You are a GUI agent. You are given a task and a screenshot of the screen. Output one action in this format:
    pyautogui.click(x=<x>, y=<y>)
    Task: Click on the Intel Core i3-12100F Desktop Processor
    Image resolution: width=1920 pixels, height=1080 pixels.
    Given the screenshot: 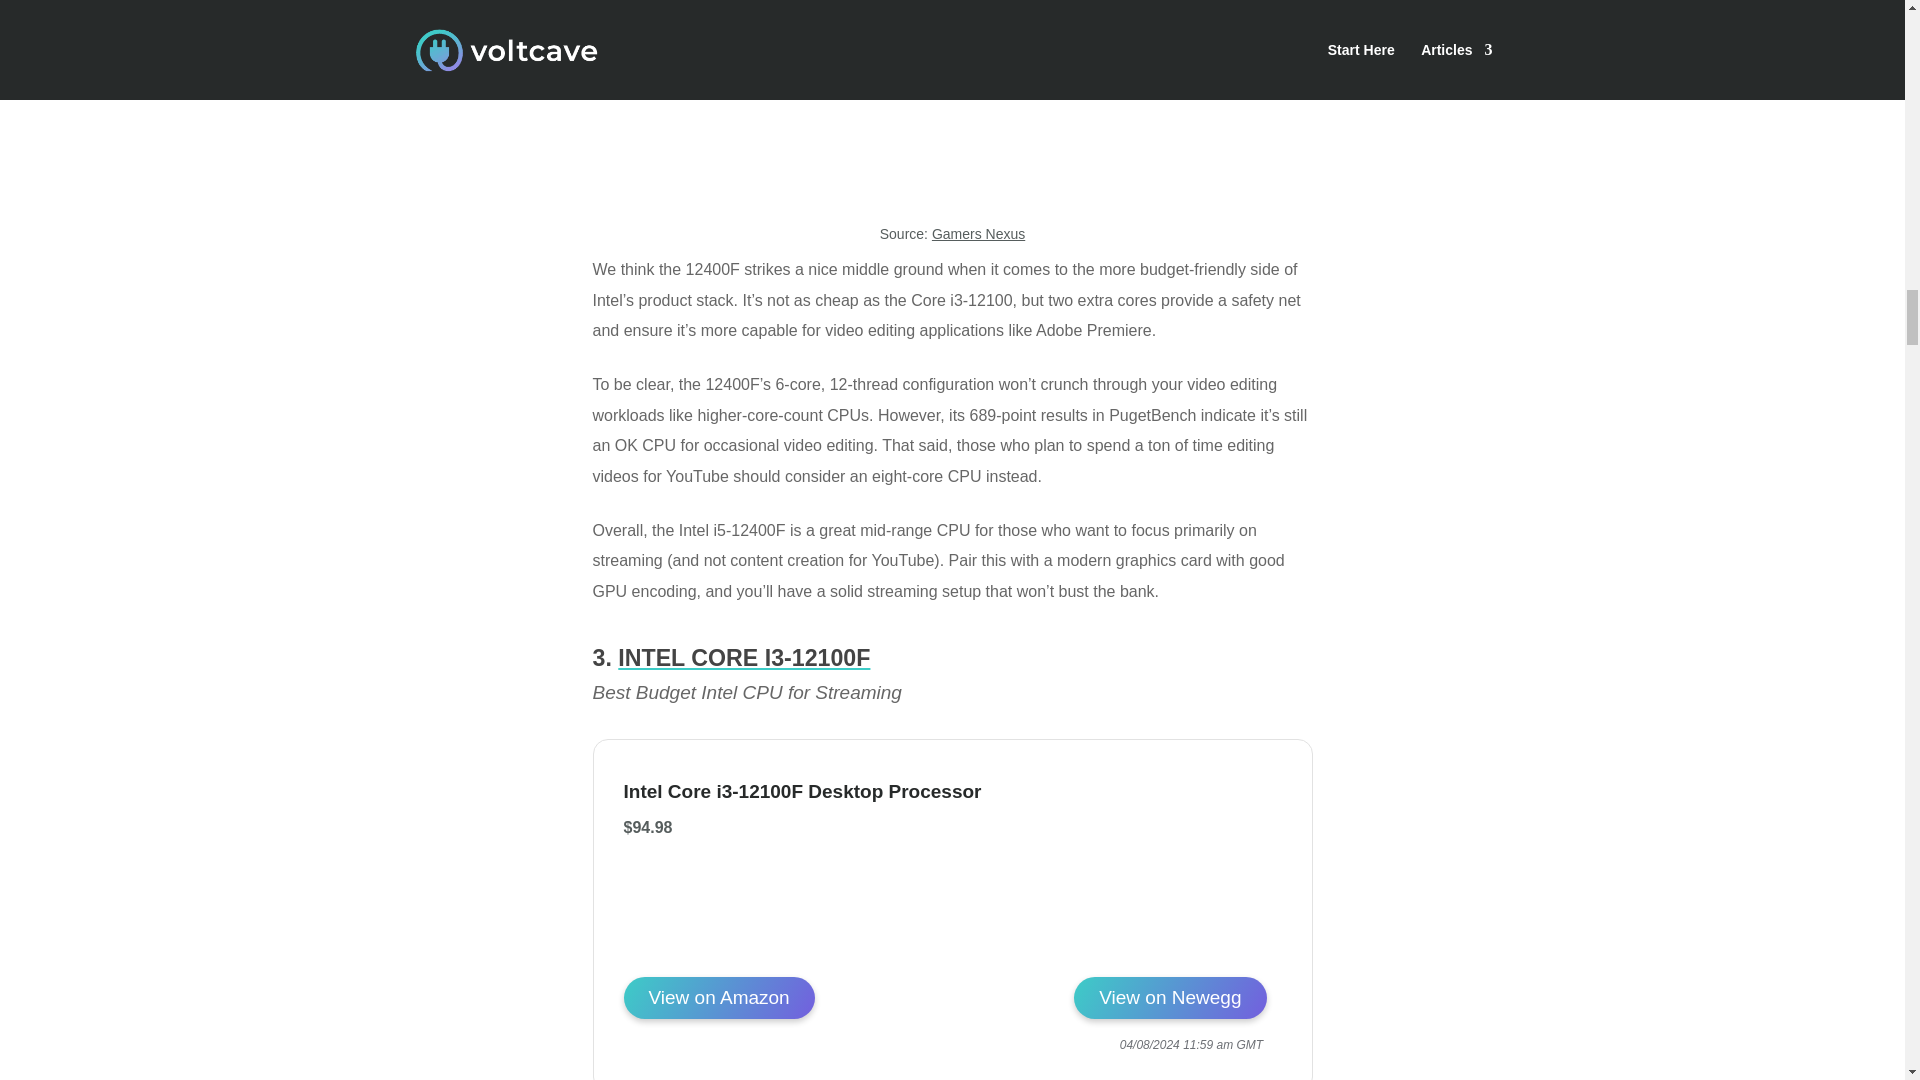 What is the action you would take?
    pyautogui.click(x=719, y=998)
    